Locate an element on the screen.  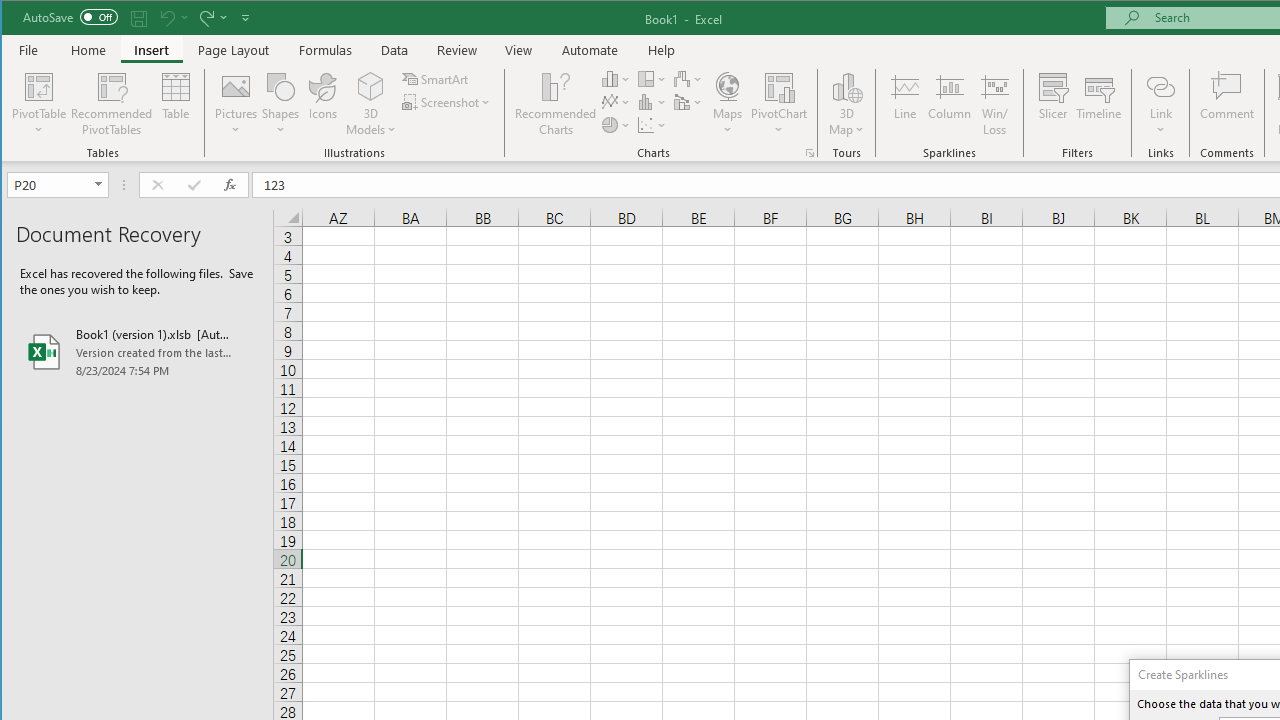
Table is located at coordinates (176, 104).